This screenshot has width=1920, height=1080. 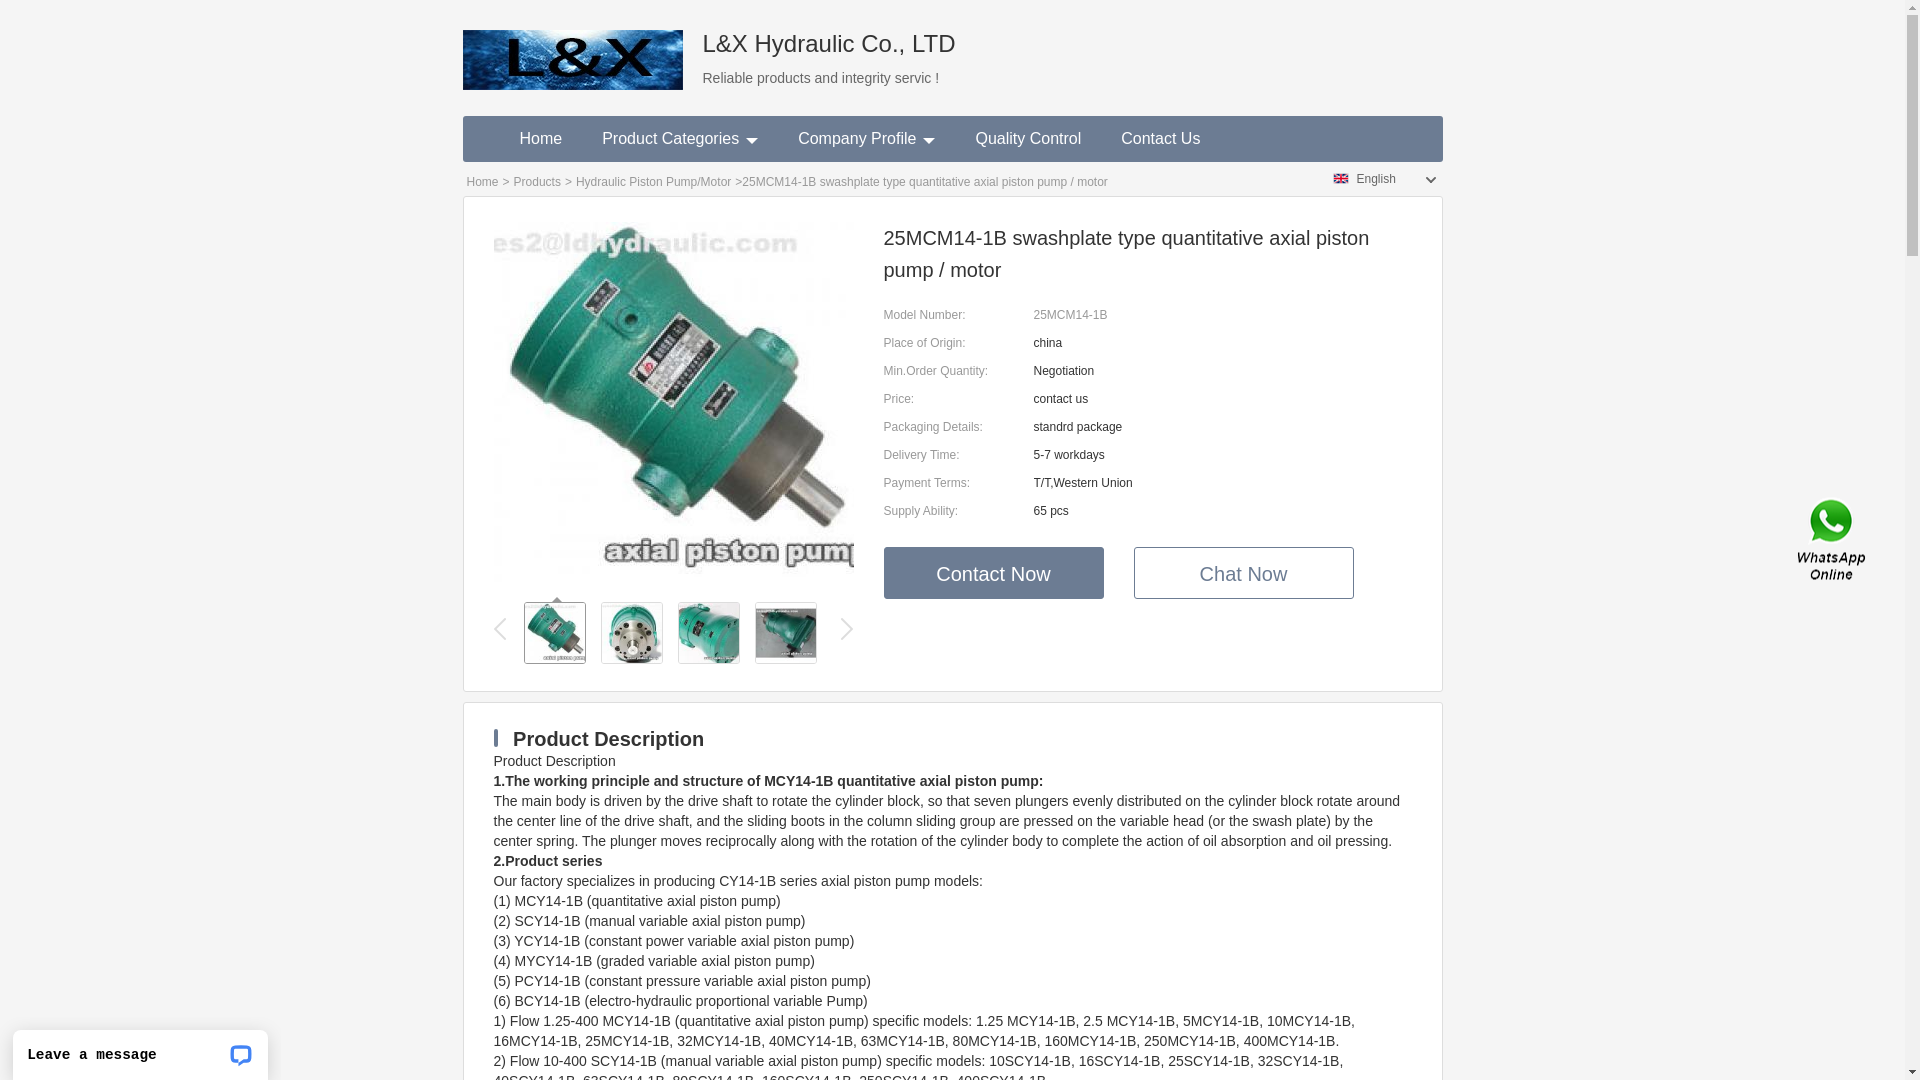 I want to click on Quality Control, so click(x=1028, y=139).